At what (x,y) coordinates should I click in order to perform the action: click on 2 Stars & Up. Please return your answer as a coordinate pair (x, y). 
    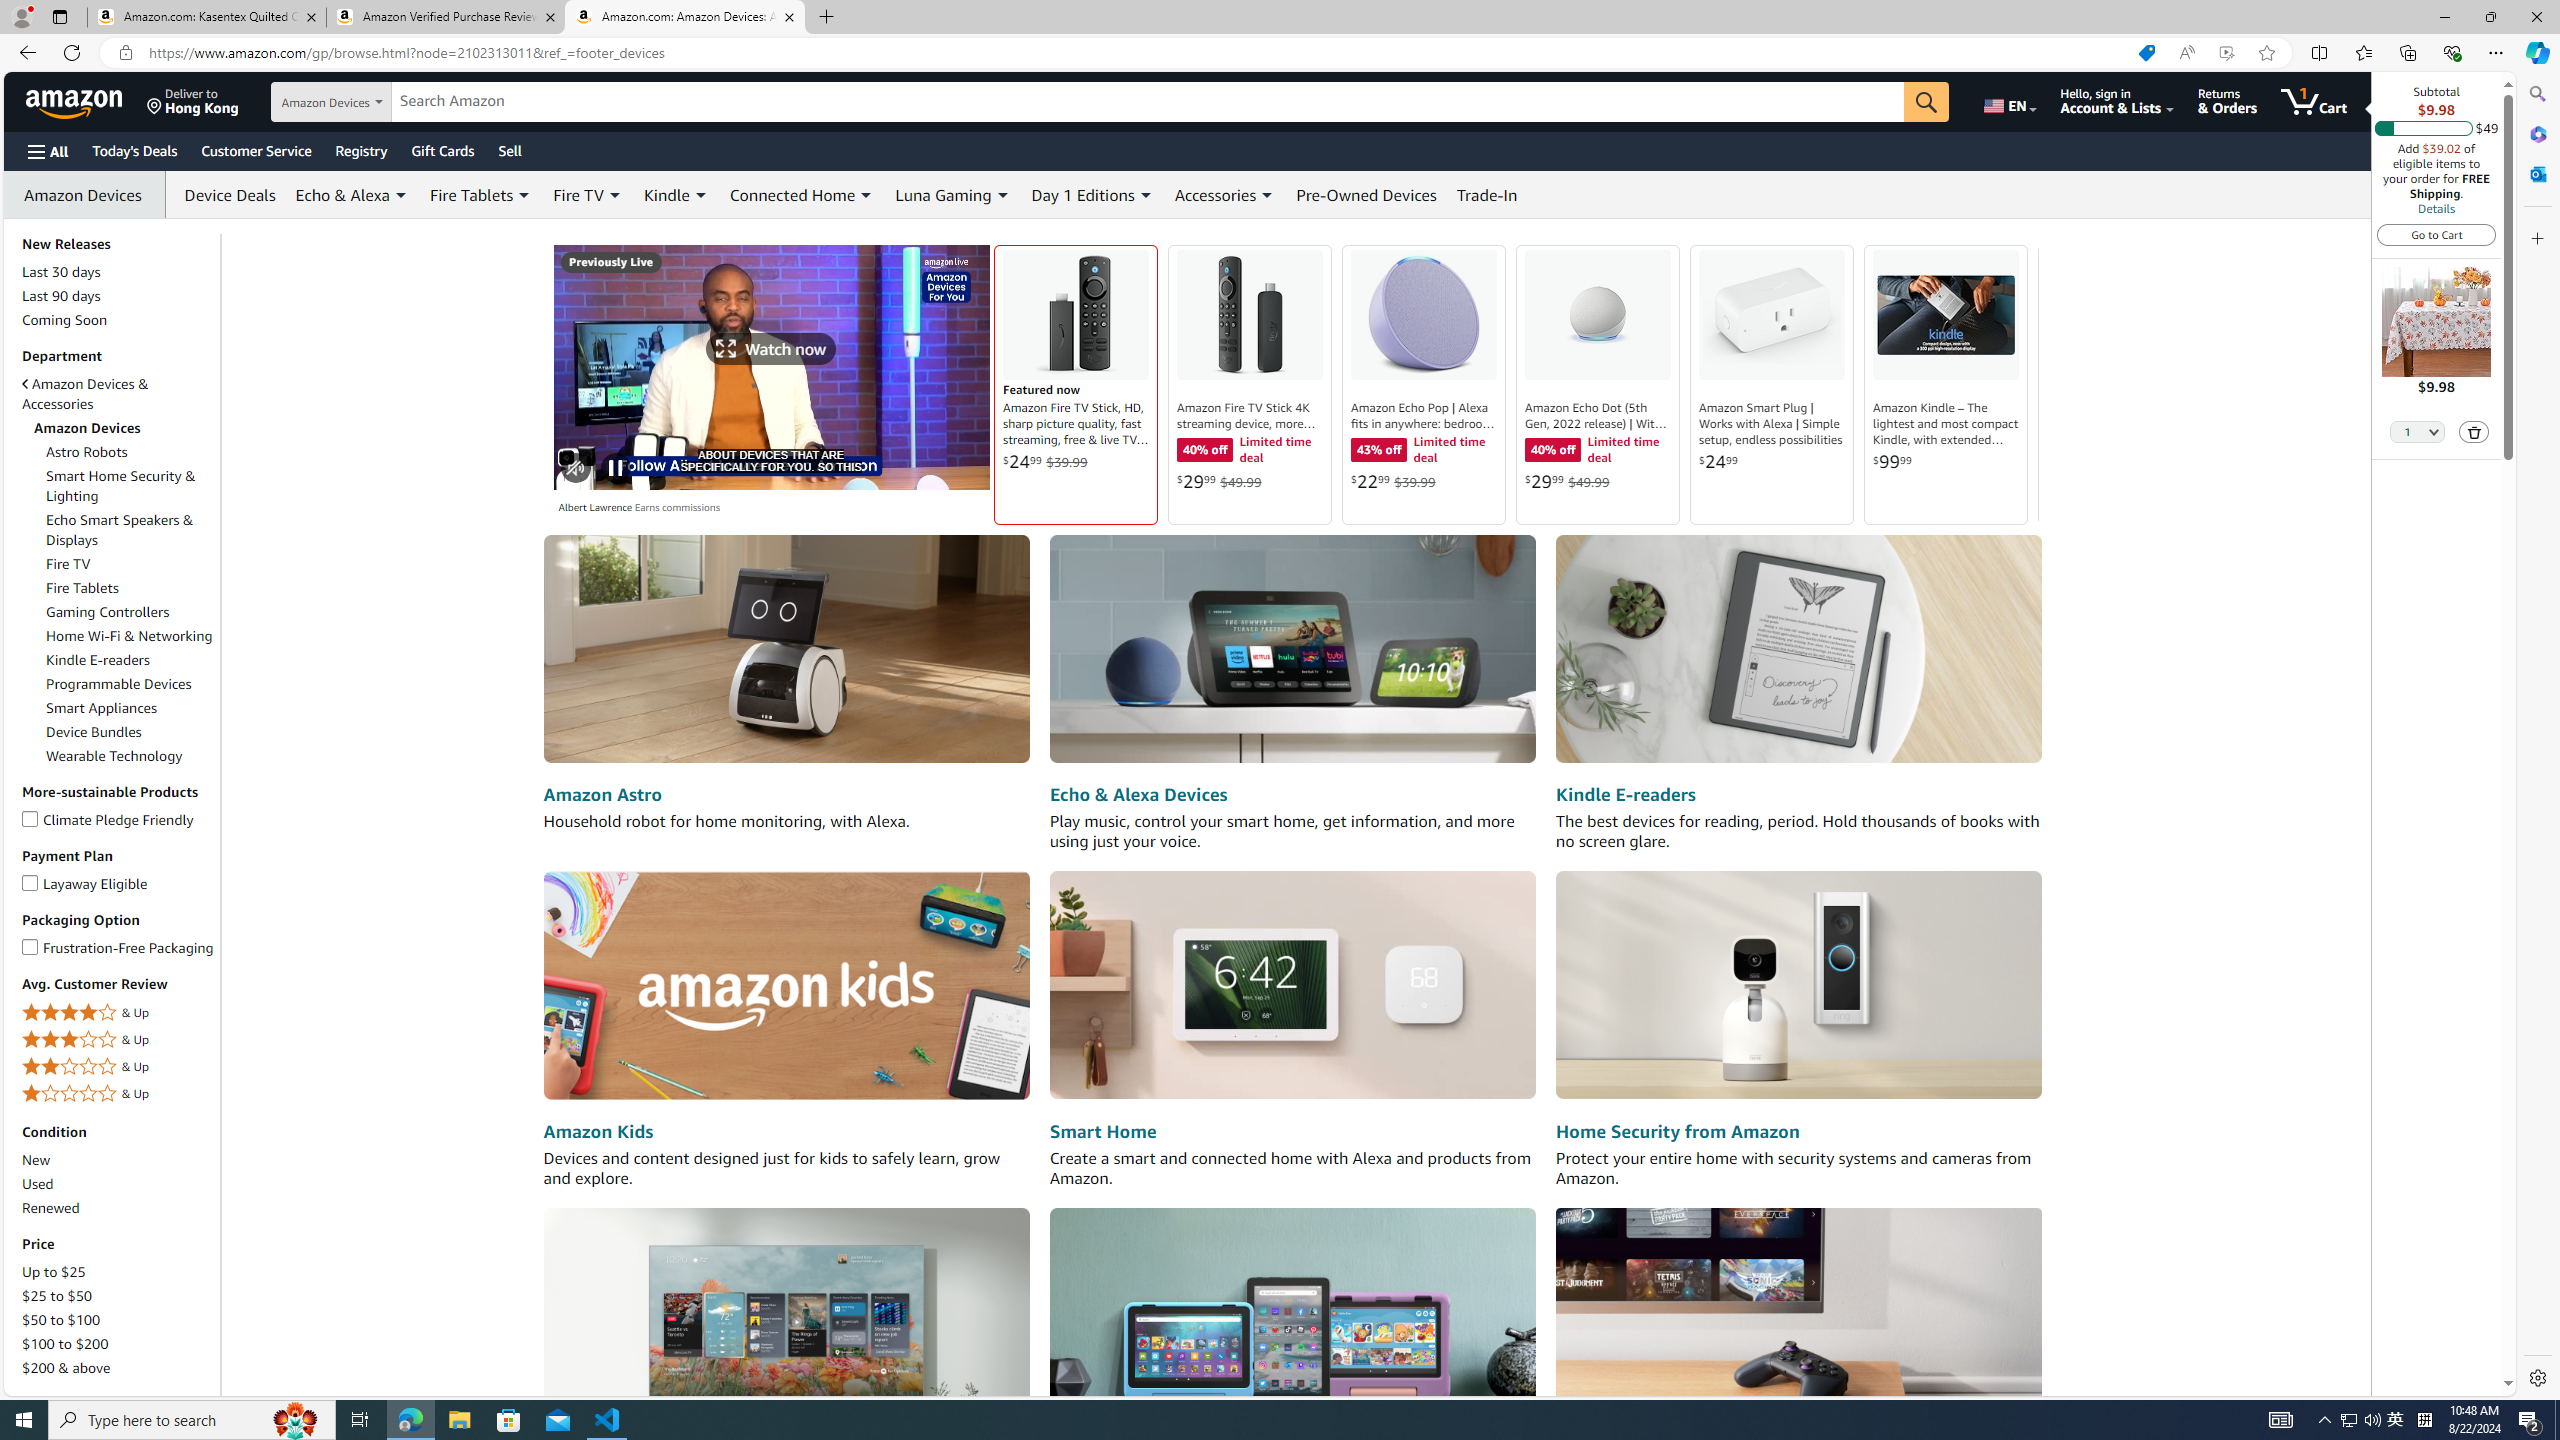
    Looking at the image, I should click on (119, 1066).